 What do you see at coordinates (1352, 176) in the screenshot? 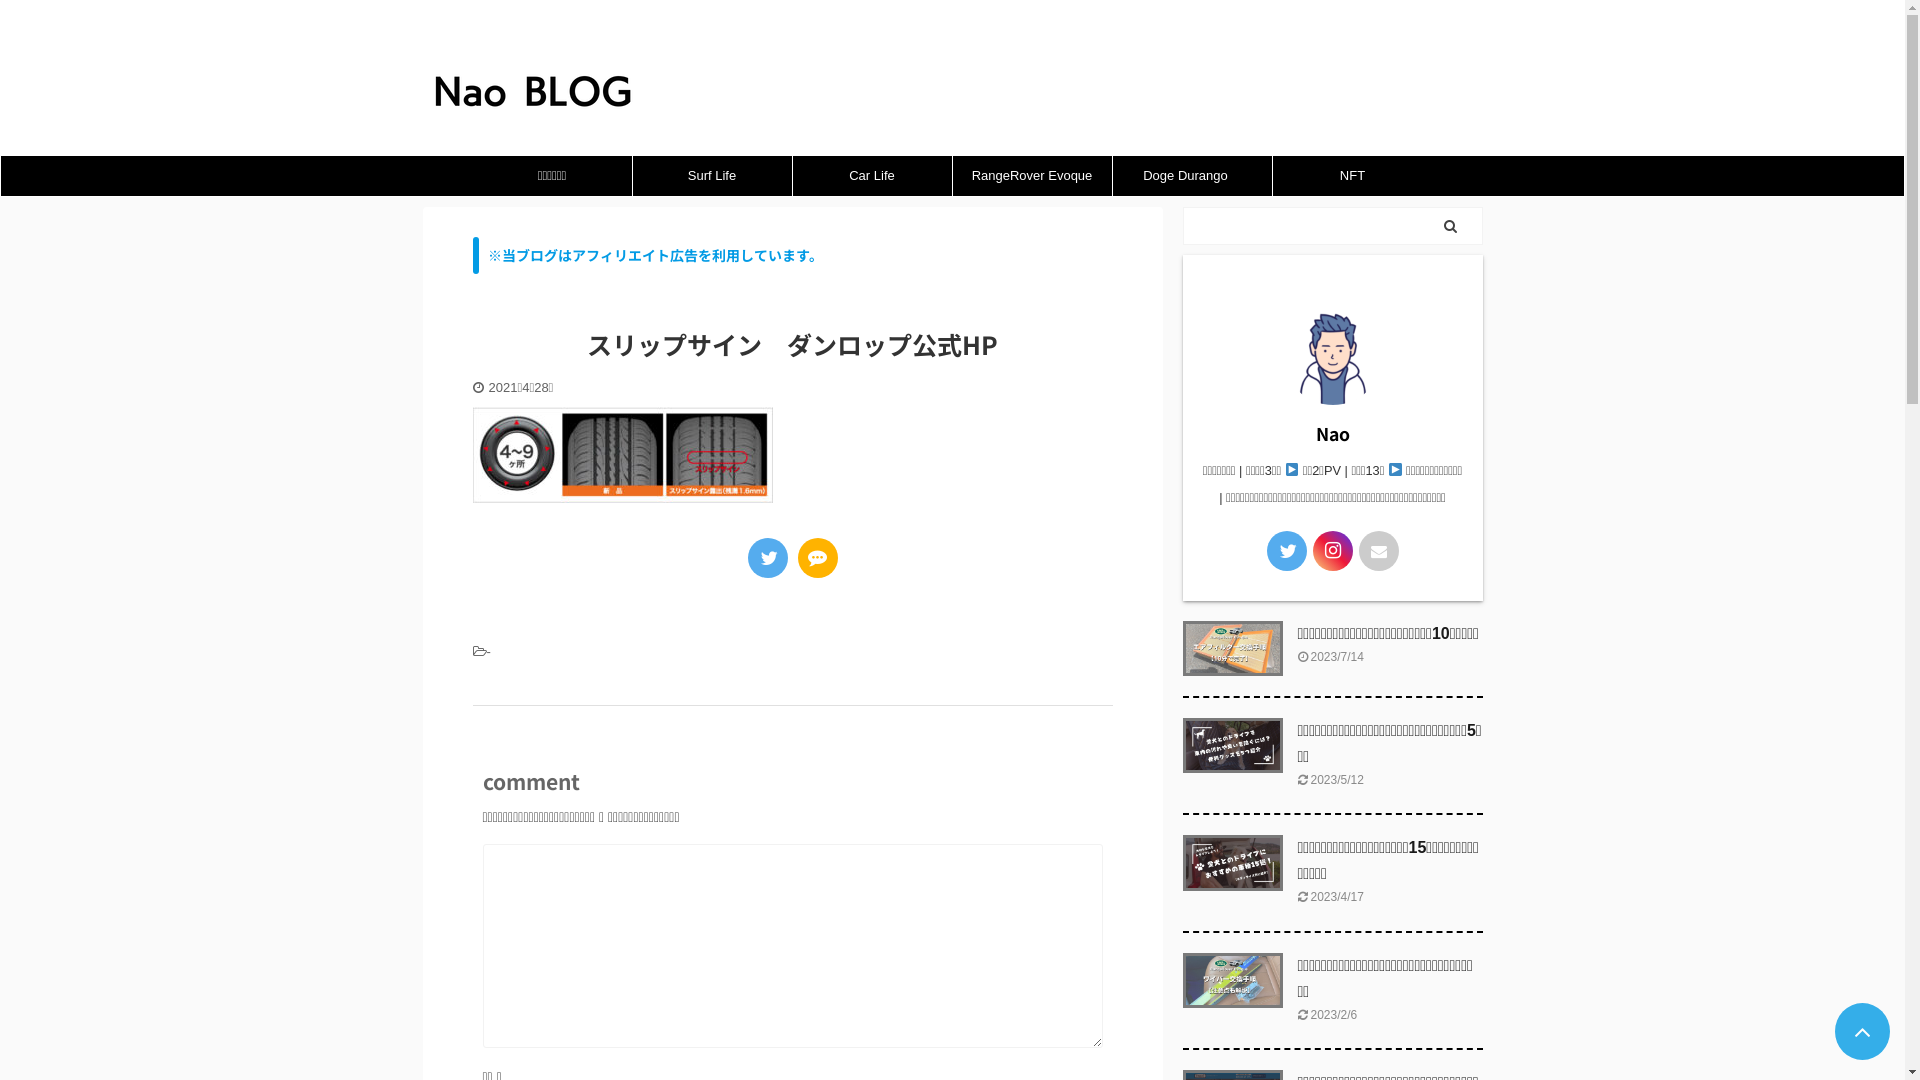
I see `NFT` at bounding box center [1352, 176].